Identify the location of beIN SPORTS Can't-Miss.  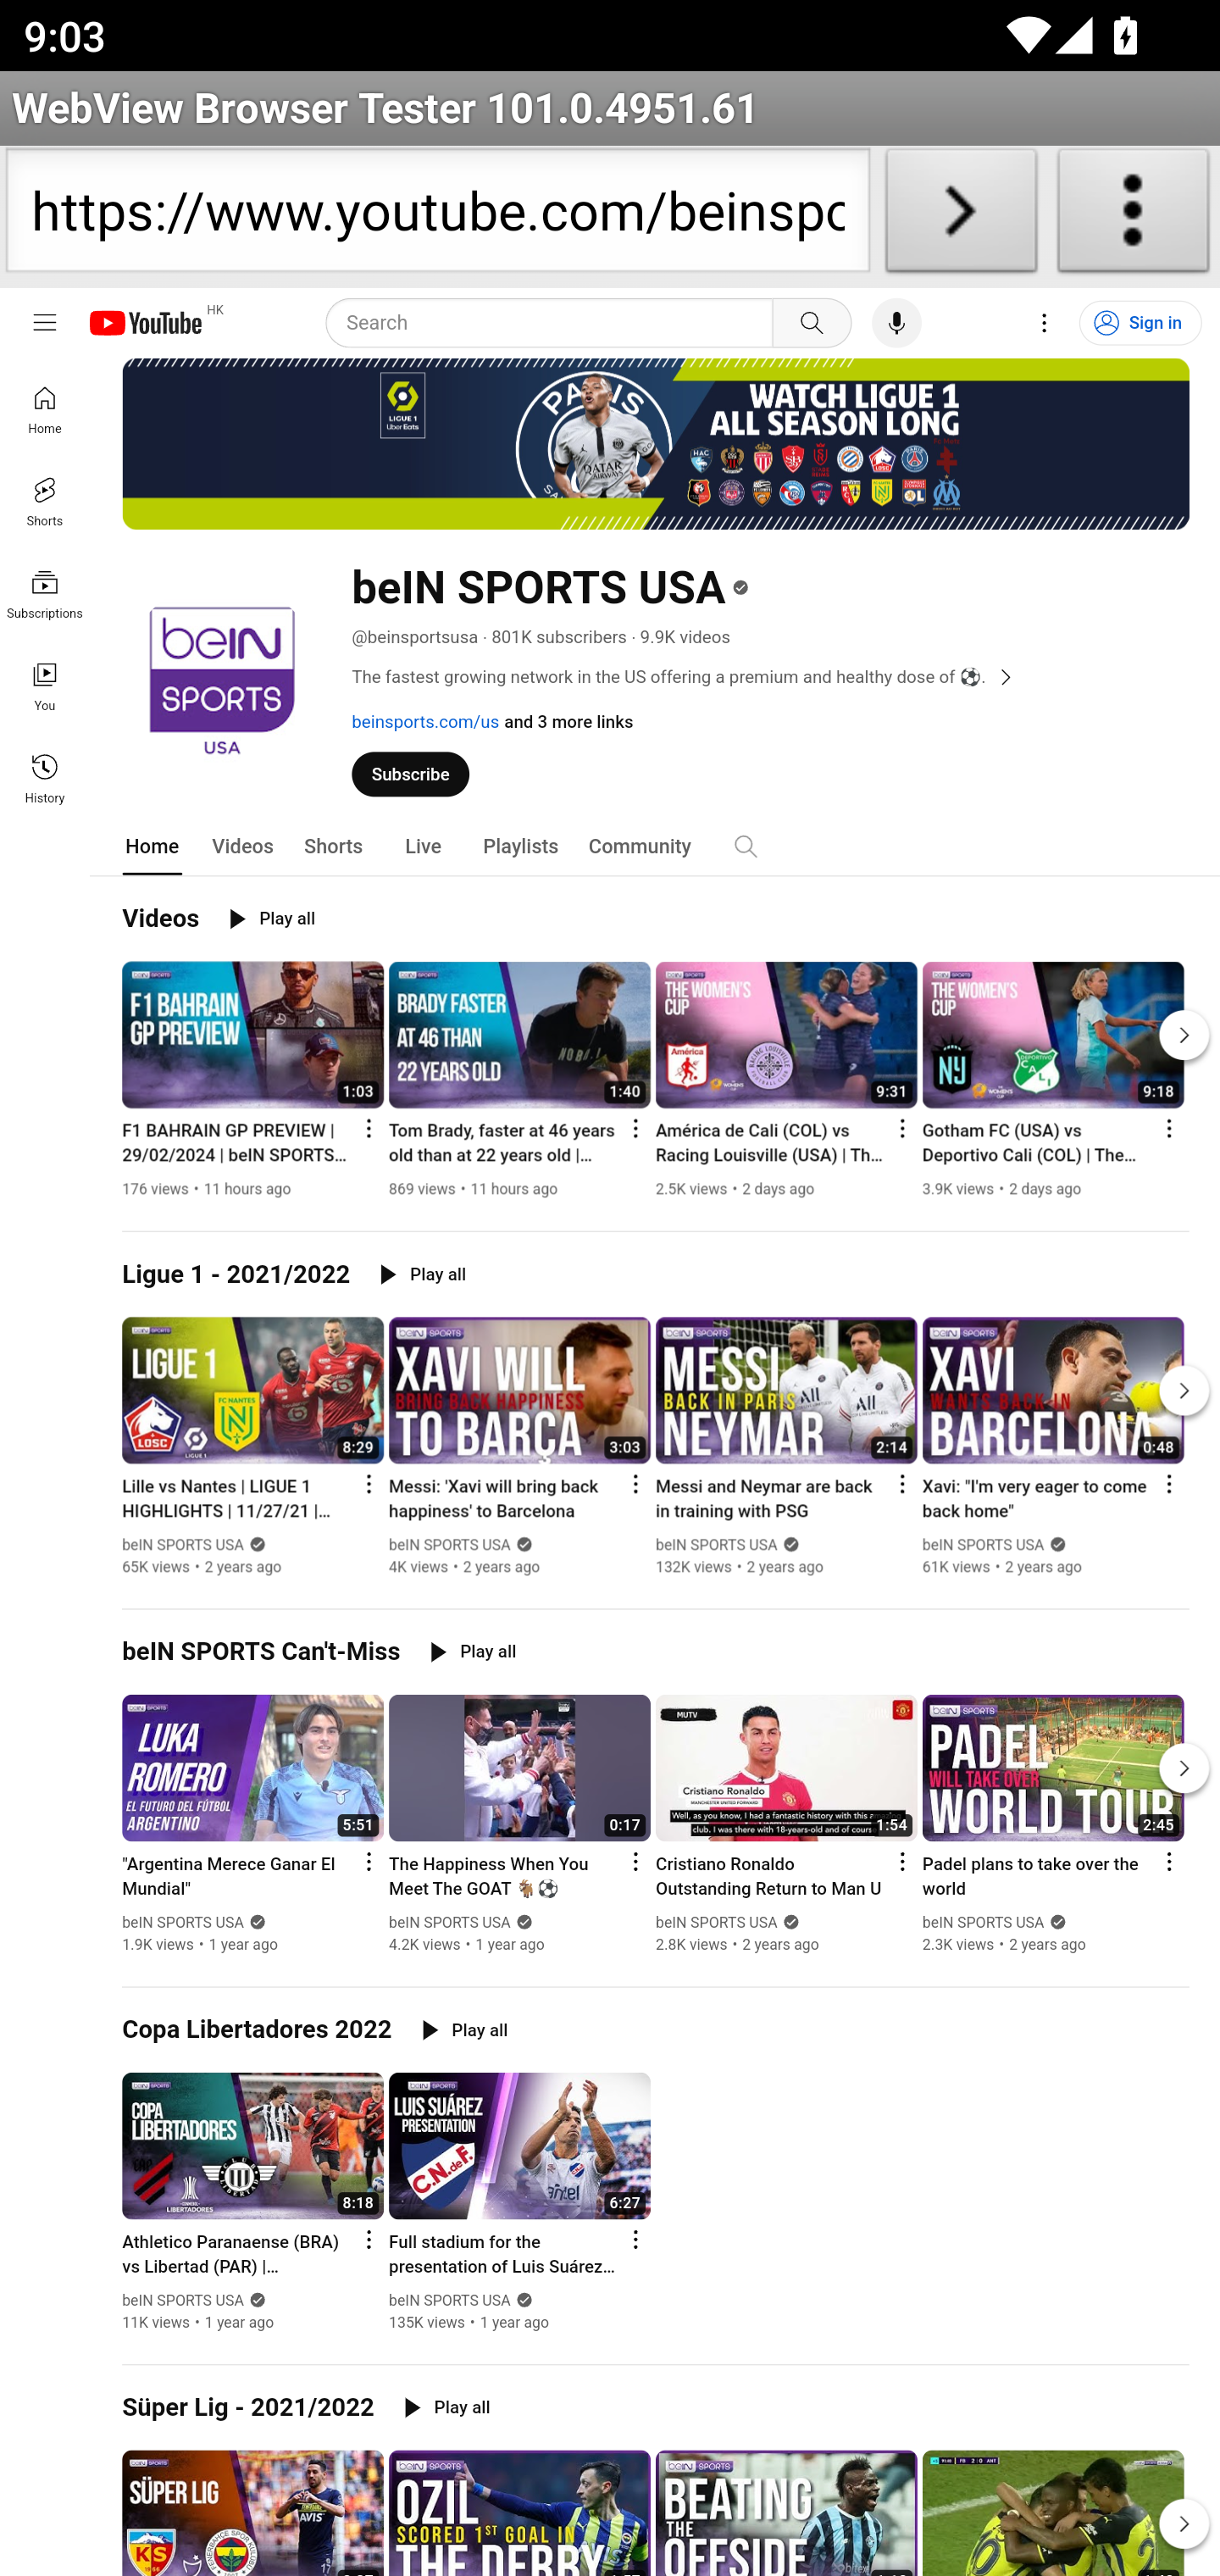
(261, 1652).